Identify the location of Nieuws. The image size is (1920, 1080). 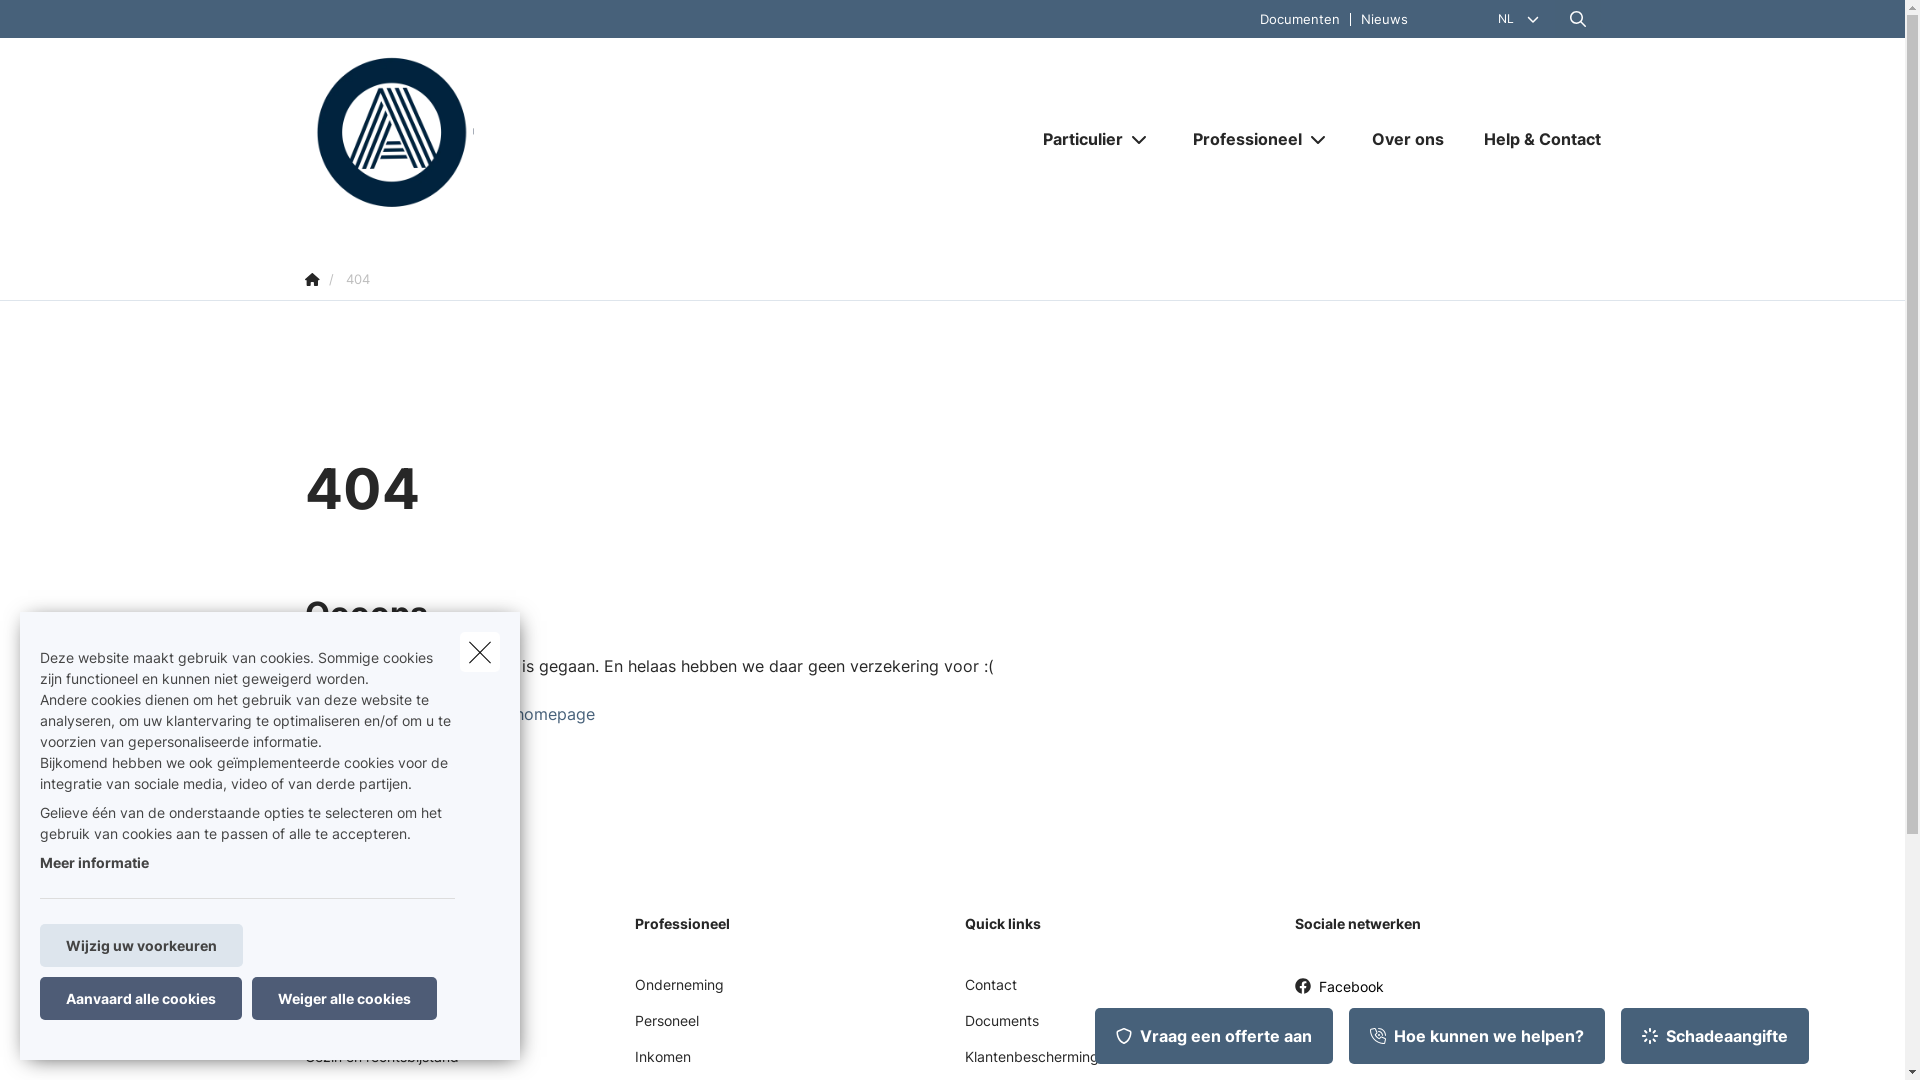
(1384, 18).